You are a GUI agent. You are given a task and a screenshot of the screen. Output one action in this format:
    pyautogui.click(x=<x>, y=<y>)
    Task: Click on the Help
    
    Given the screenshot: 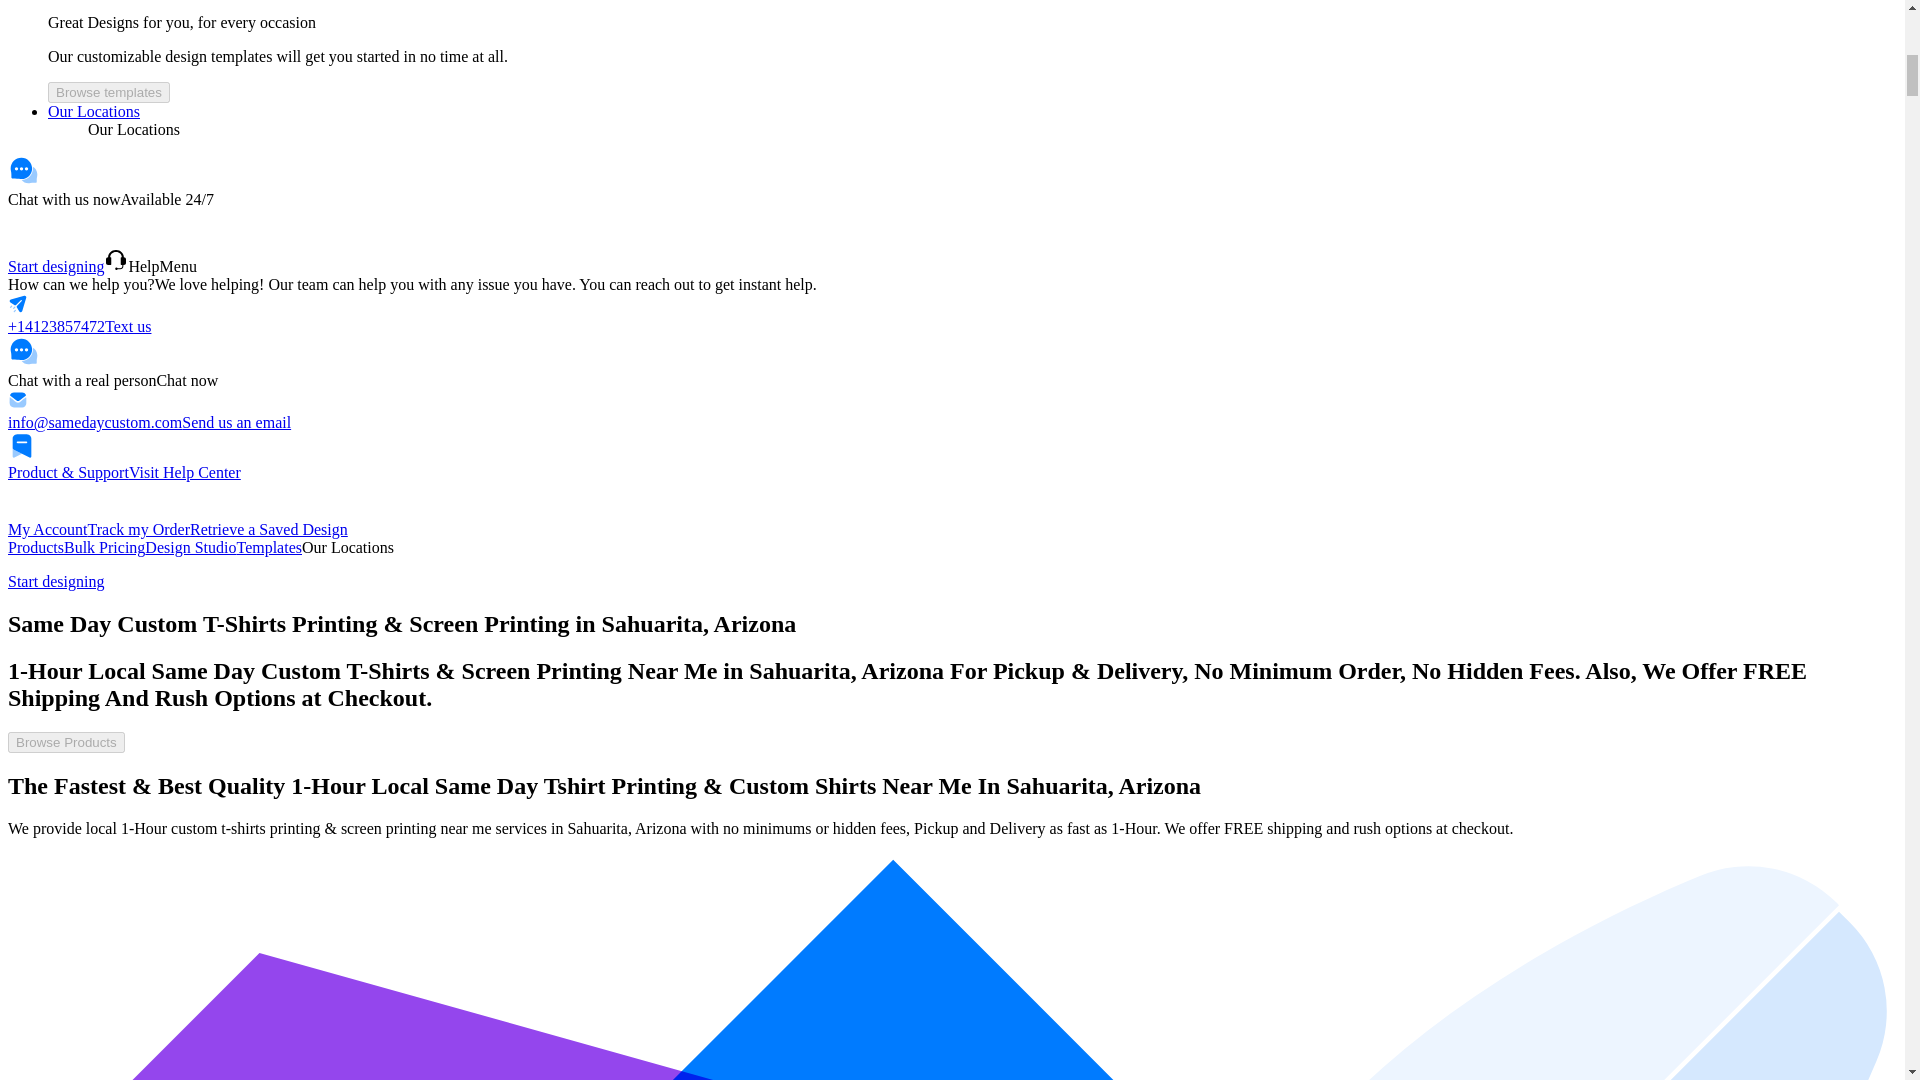 What is the action you would take?
    pyautogui.click(x=131, y=266)
    